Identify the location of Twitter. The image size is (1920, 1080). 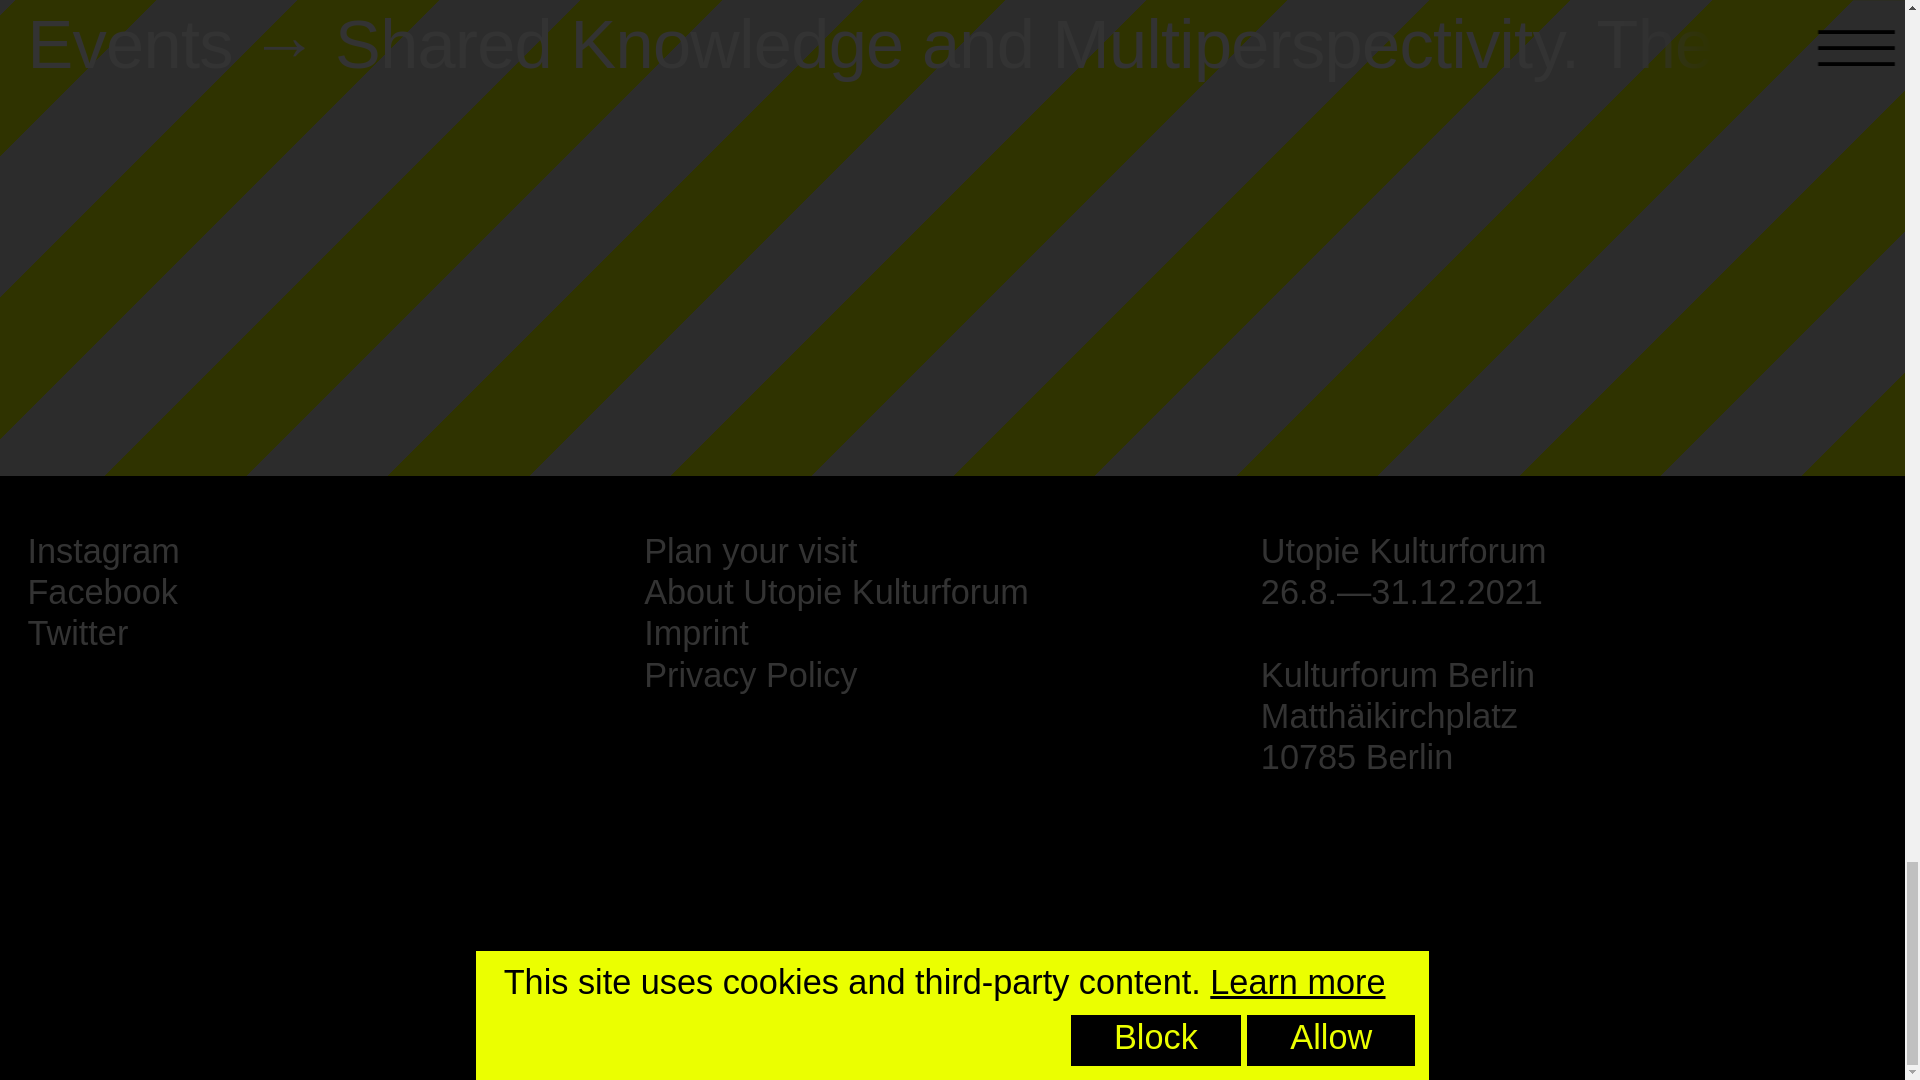
(77, 633).